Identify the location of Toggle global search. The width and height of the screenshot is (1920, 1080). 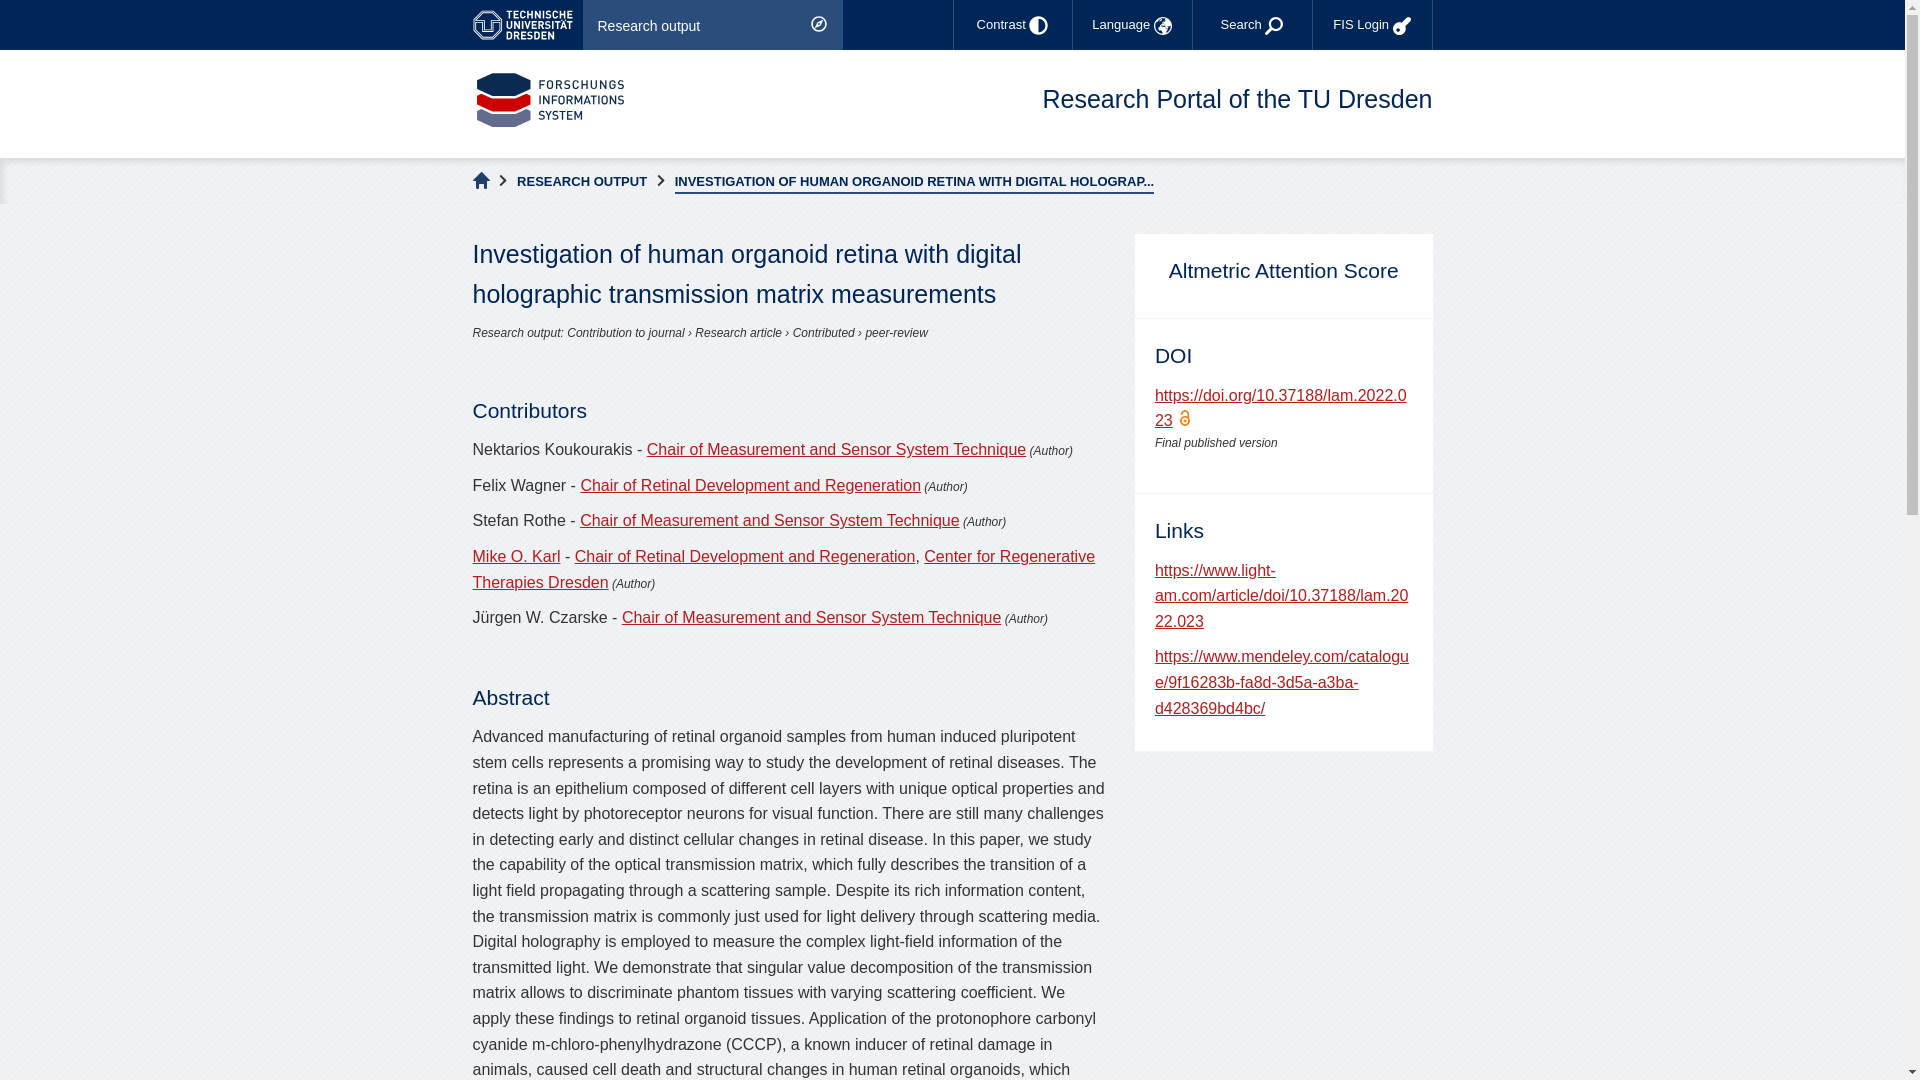
(1252, 24).